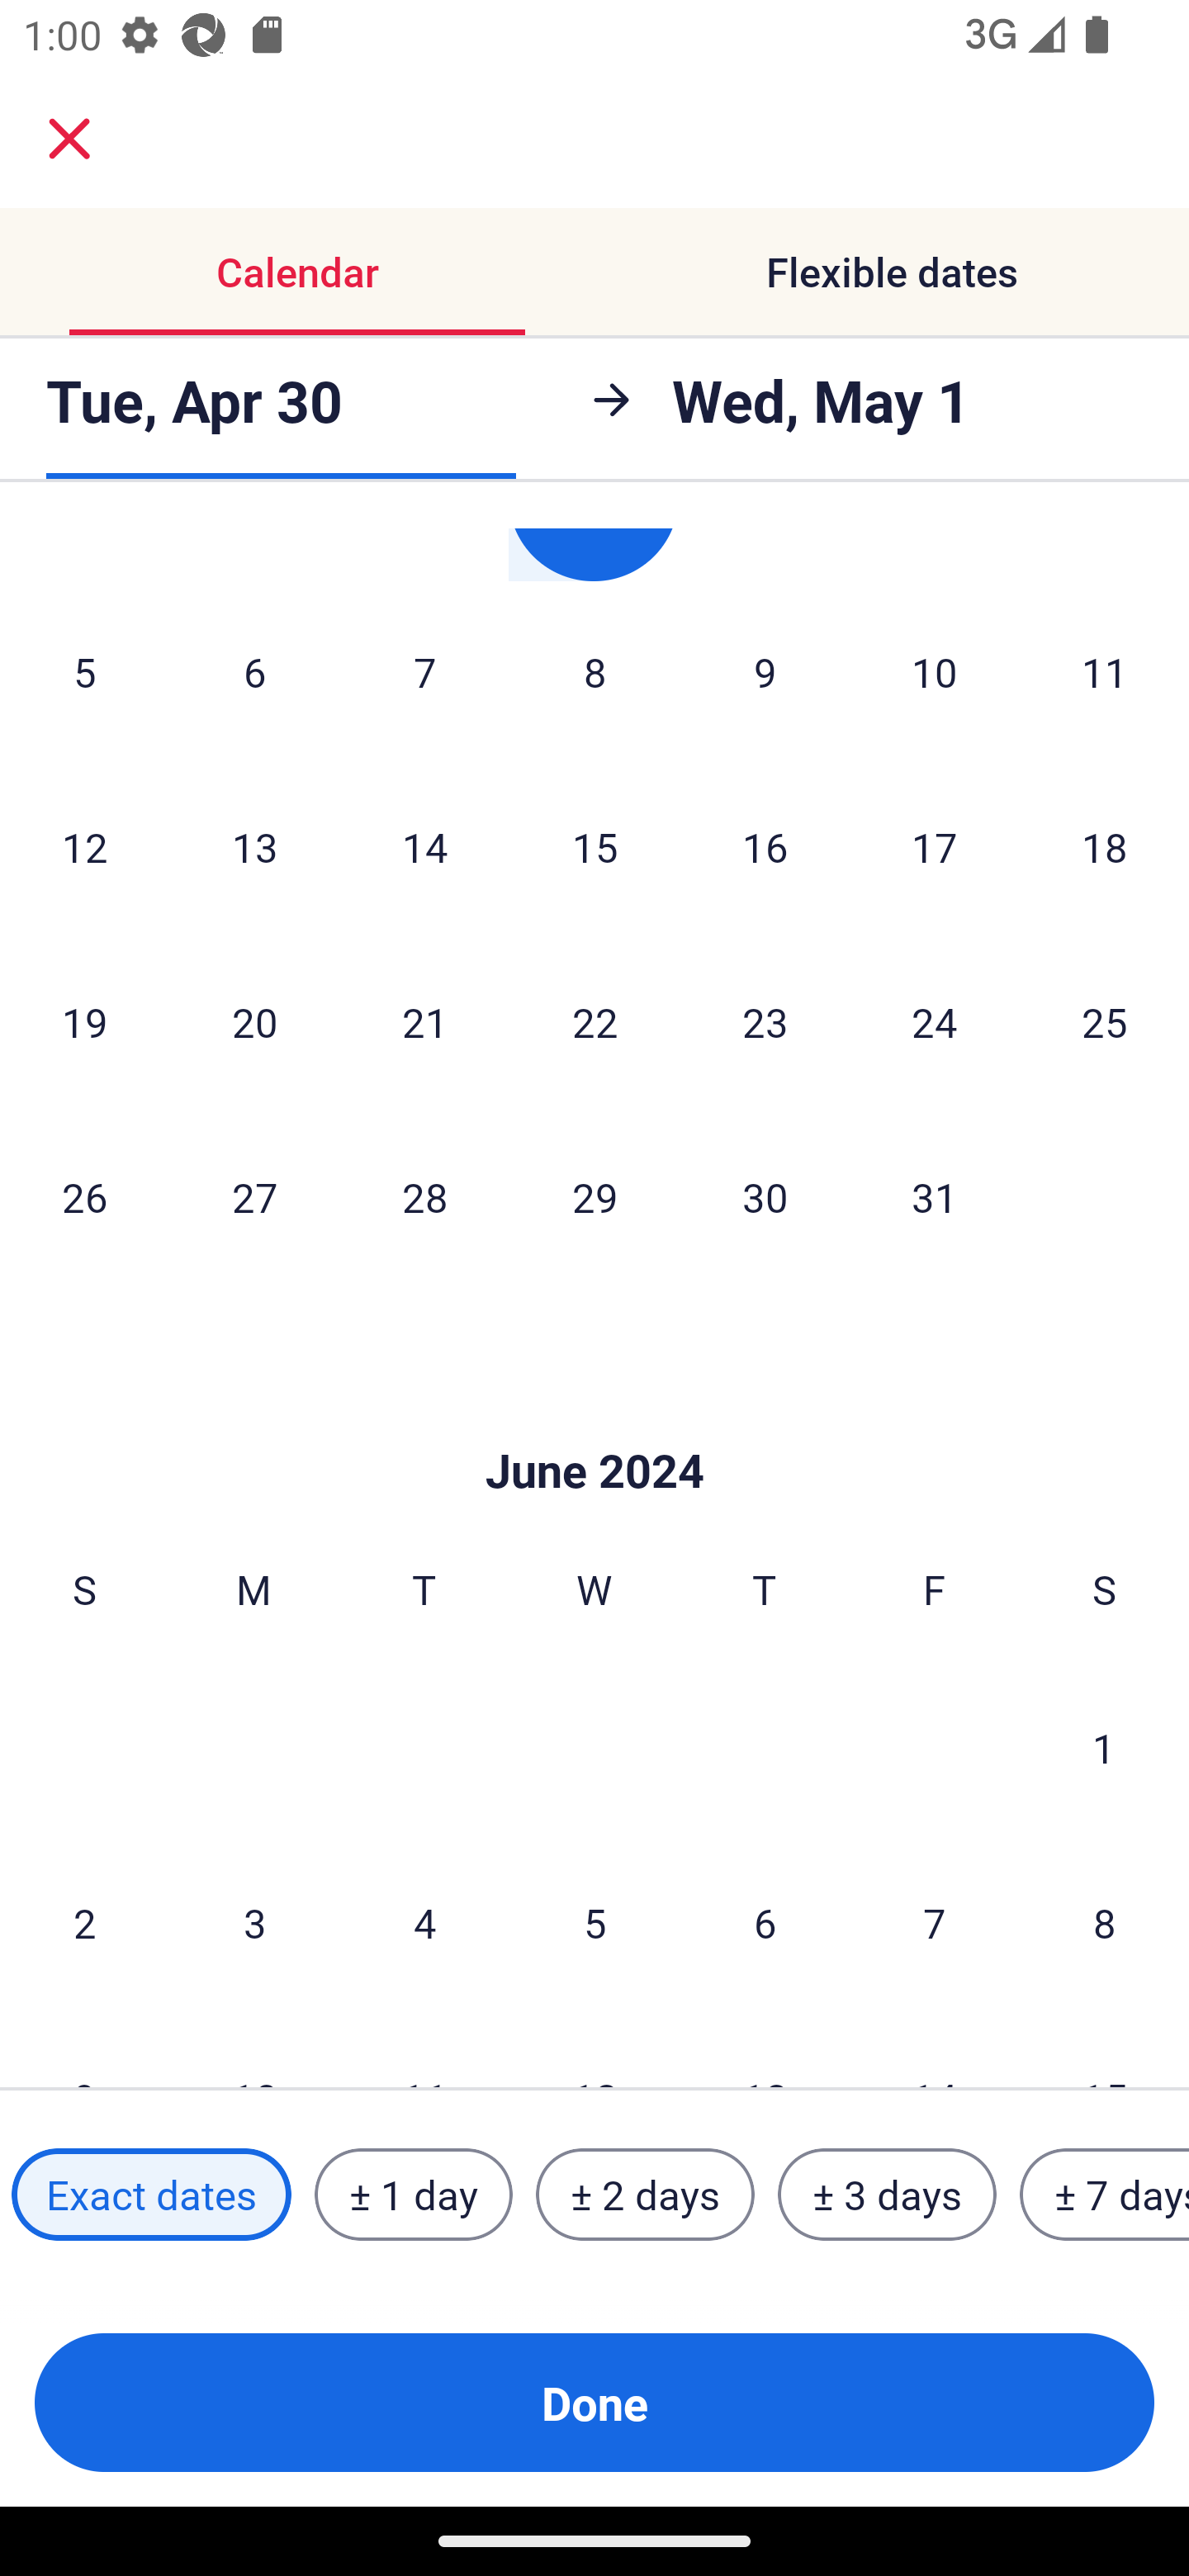 The width and height of the screenshot is (1189, 2576). What do you see at coordinates (424, 1196) in the screenshot?
I see `28 Tuesday, May 28, 2024` at bounding box center [424, 1196].